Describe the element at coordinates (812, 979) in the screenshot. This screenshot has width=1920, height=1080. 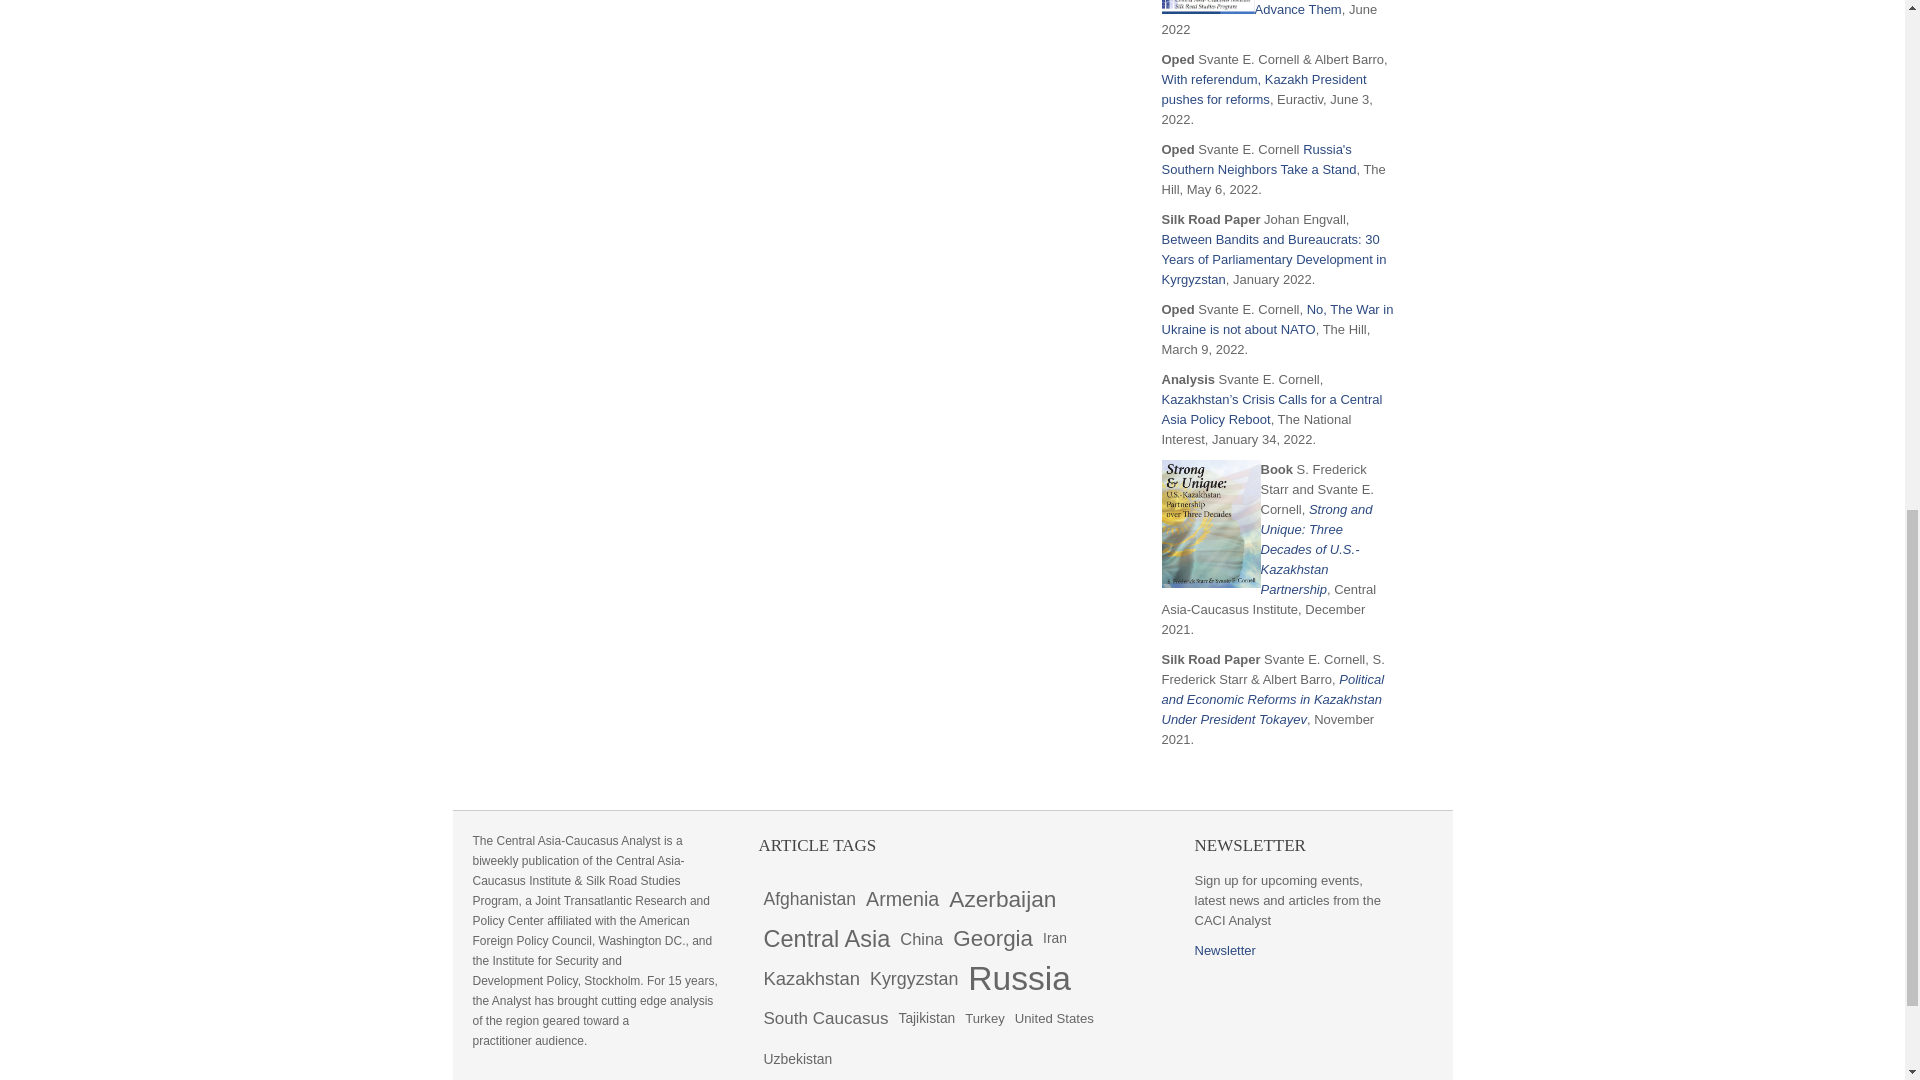
I see `125 items tagged with Kazakhstan` at that location.